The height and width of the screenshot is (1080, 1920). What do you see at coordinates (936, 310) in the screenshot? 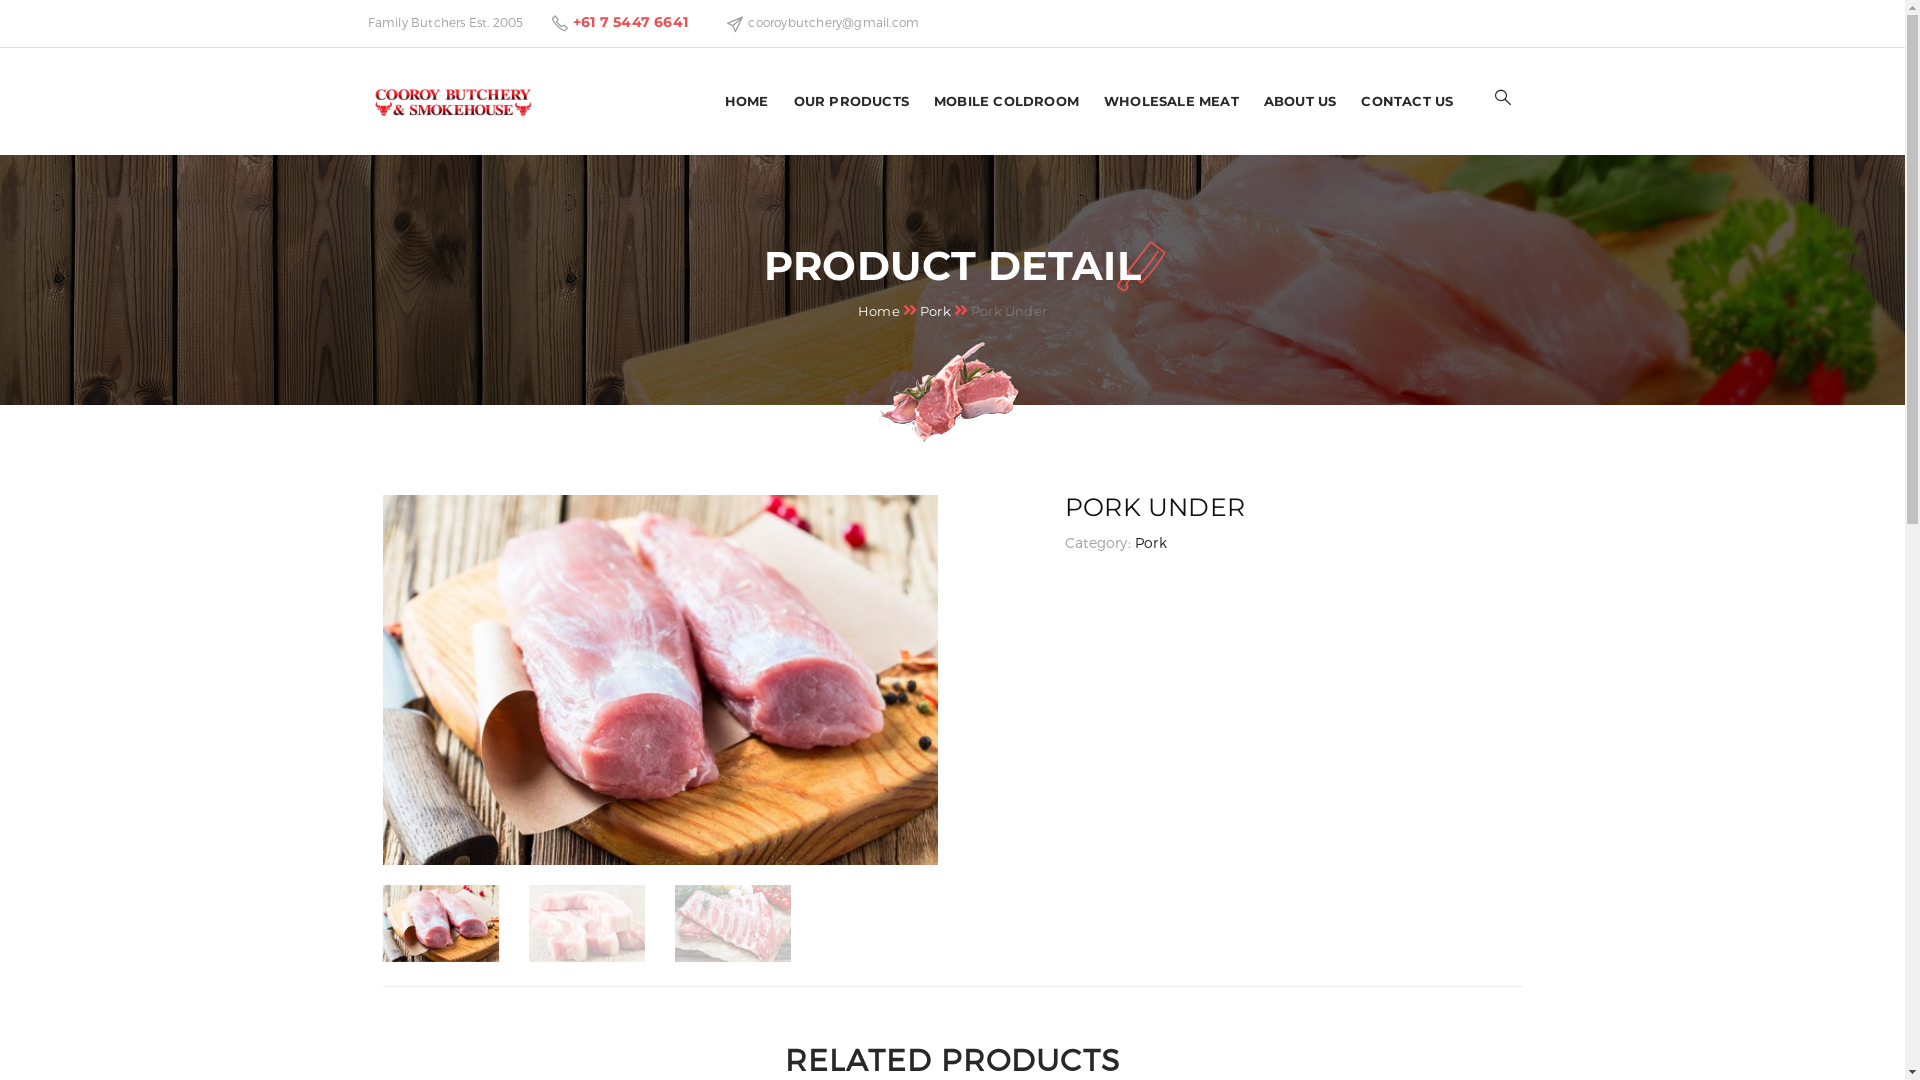
I see `Pork` at bounding box center [936, 310].